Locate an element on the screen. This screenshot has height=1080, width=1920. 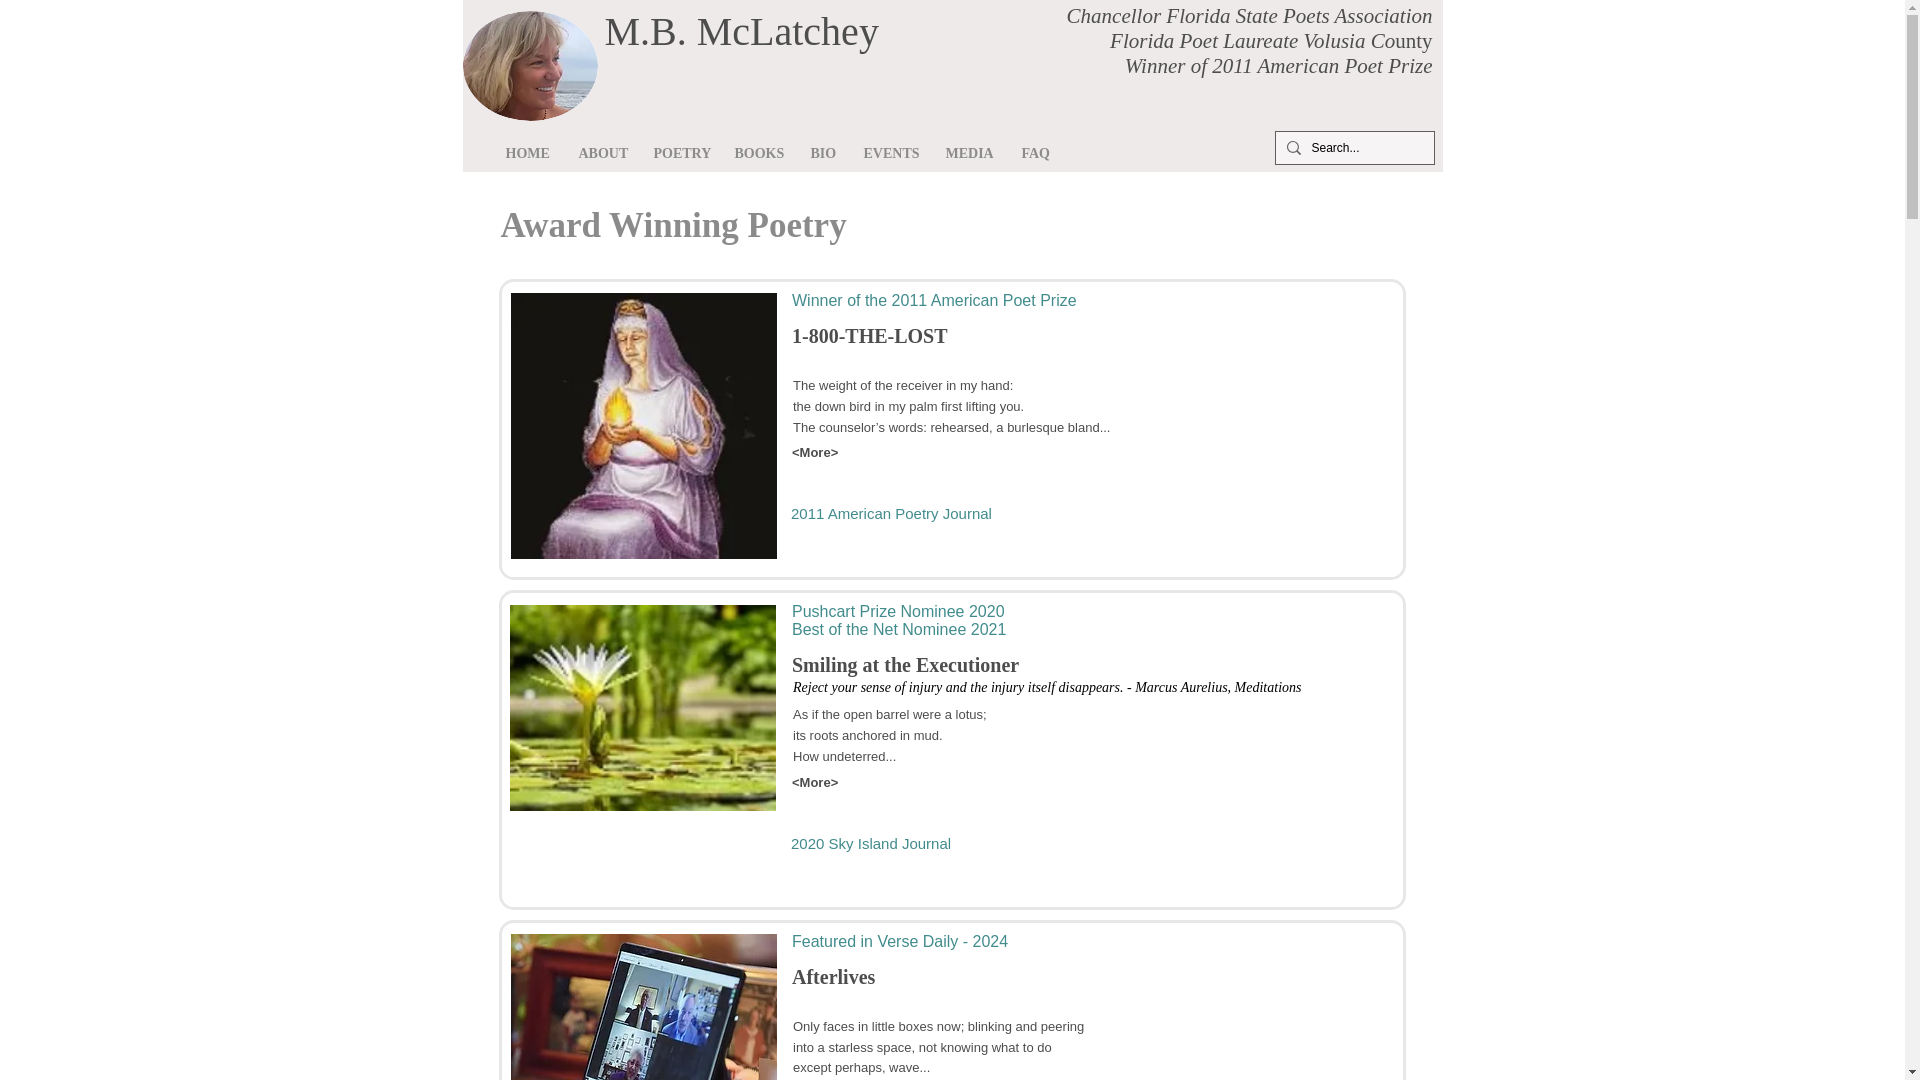
HOME is located at coordinates (526, 153).